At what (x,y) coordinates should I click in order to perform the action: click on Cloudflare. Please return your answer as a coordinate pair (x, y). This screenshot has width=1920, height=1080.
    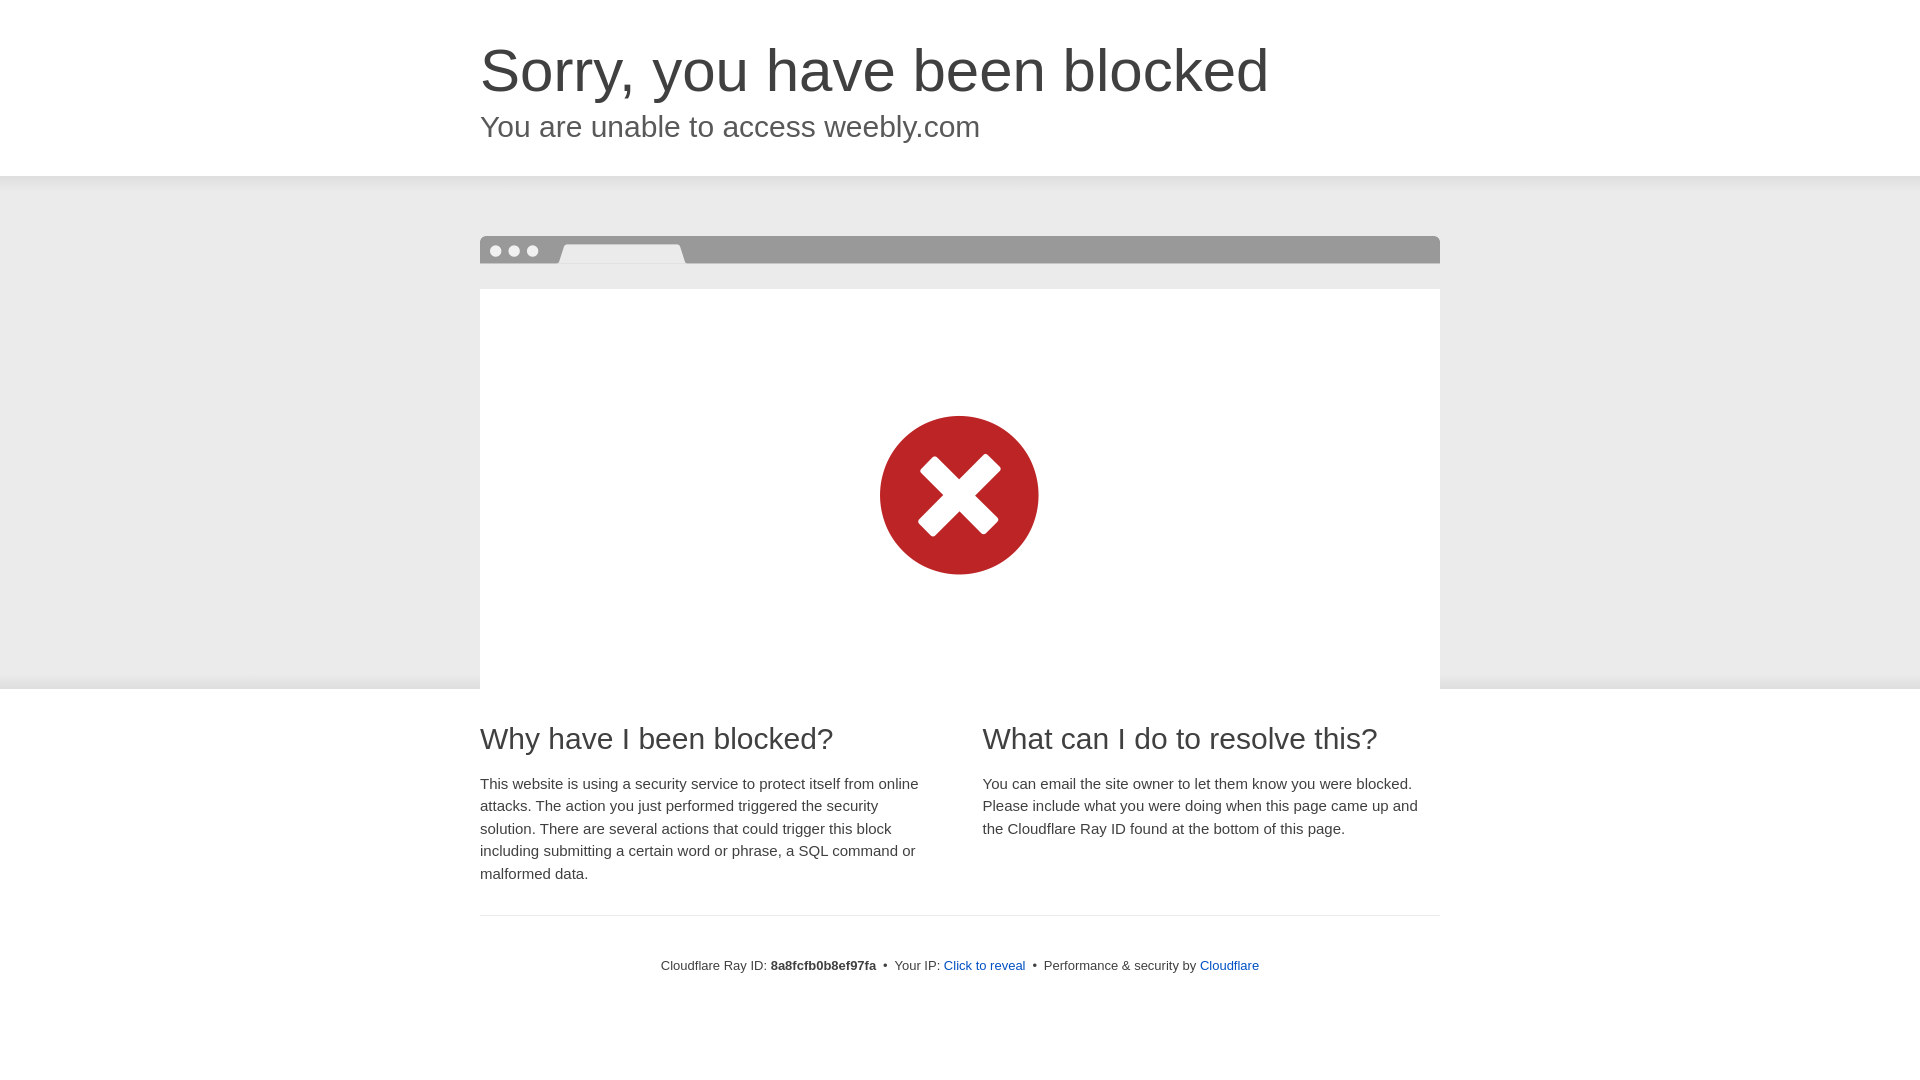
    Looking at the image, I should click on (1230, 965).